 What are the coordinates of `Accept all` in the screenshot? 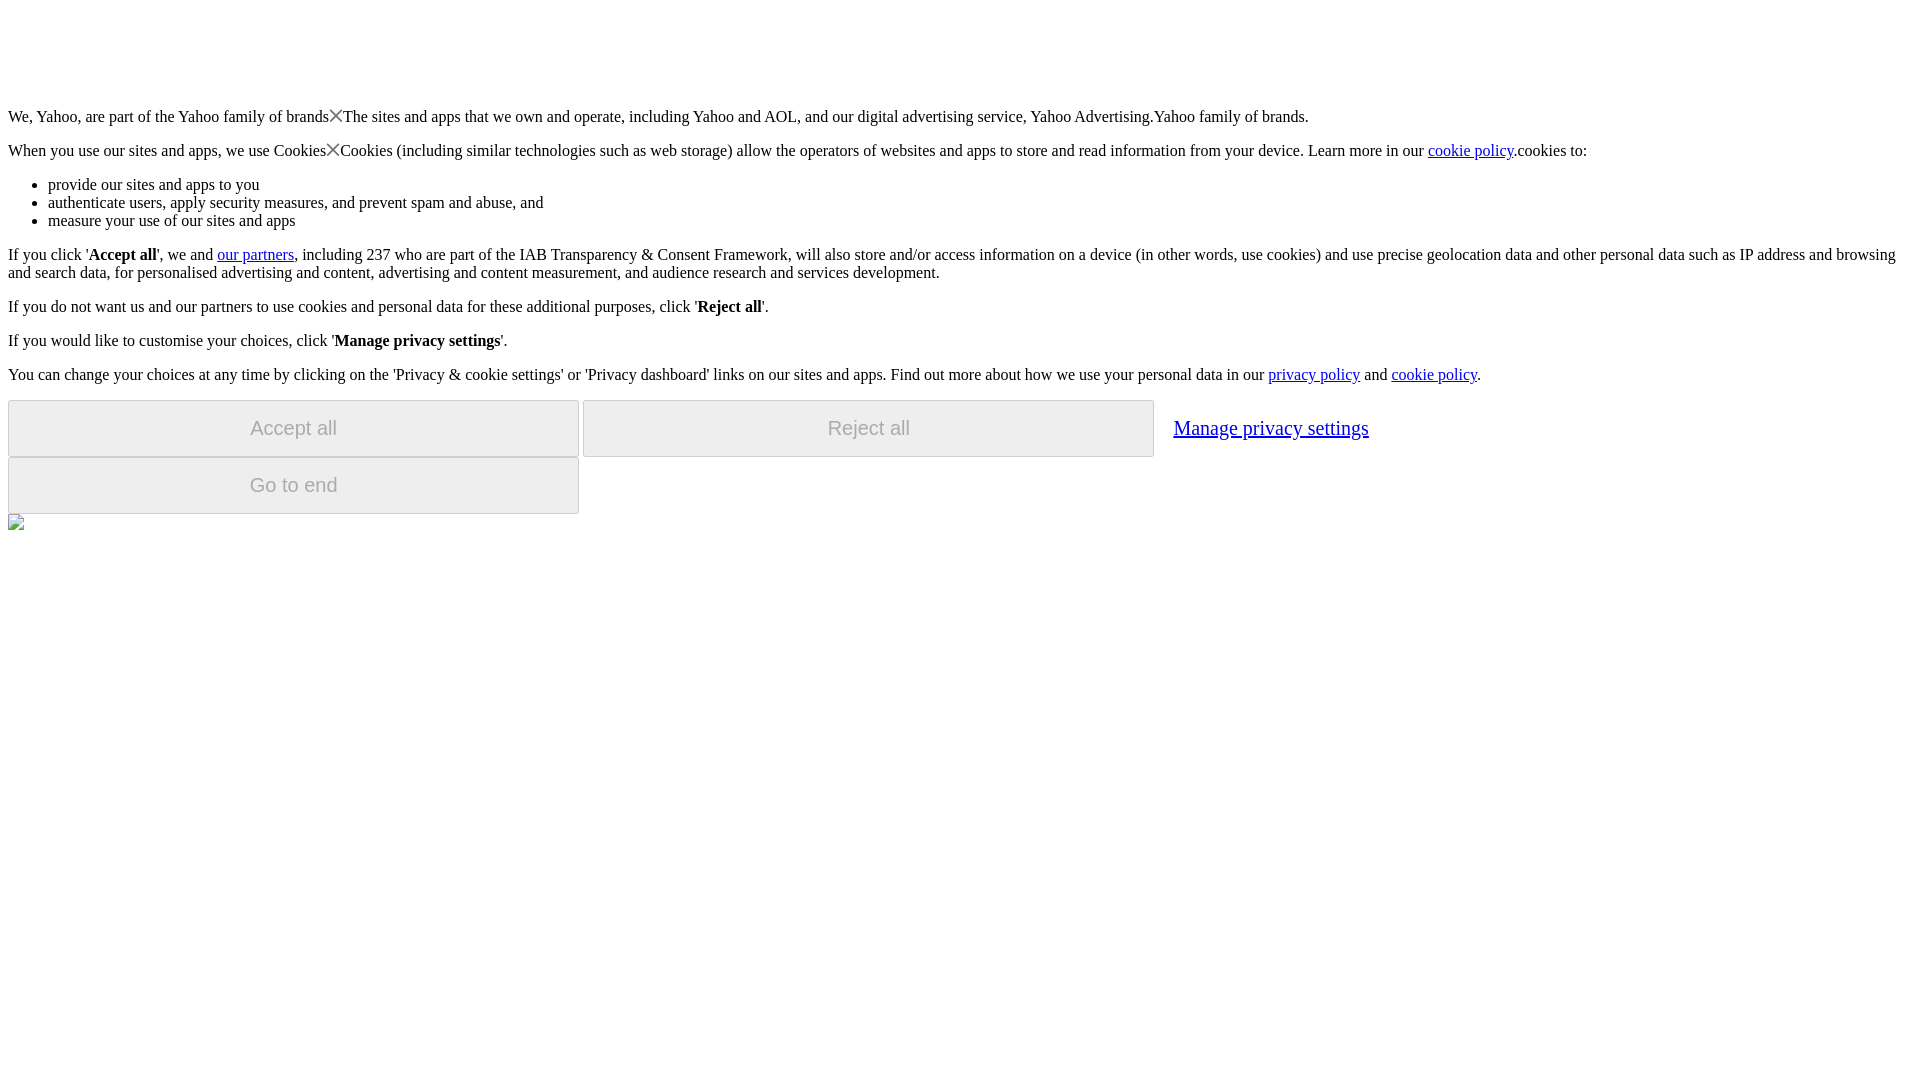 It's located at (293, 428).